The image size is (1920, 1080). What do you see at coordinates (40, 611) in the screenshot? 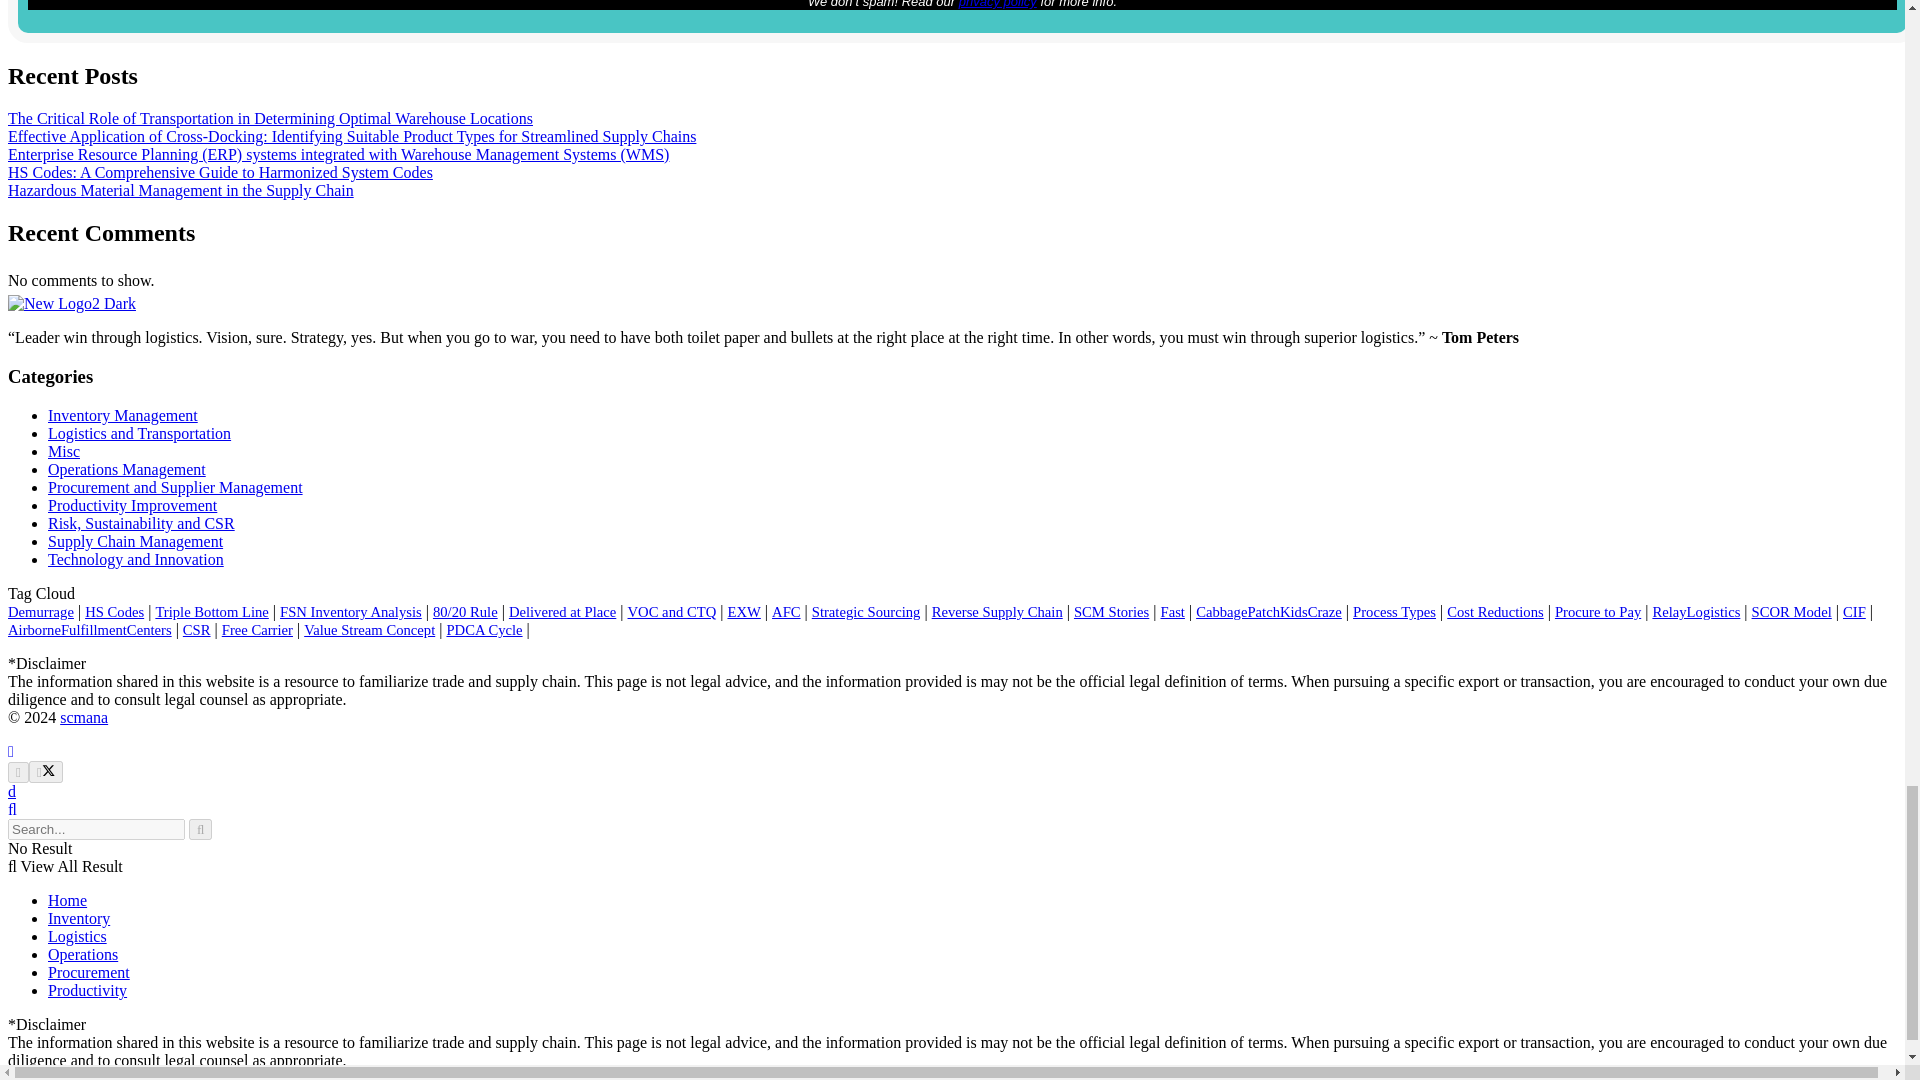
I see `1 topics` at bounding box center [40, 611].